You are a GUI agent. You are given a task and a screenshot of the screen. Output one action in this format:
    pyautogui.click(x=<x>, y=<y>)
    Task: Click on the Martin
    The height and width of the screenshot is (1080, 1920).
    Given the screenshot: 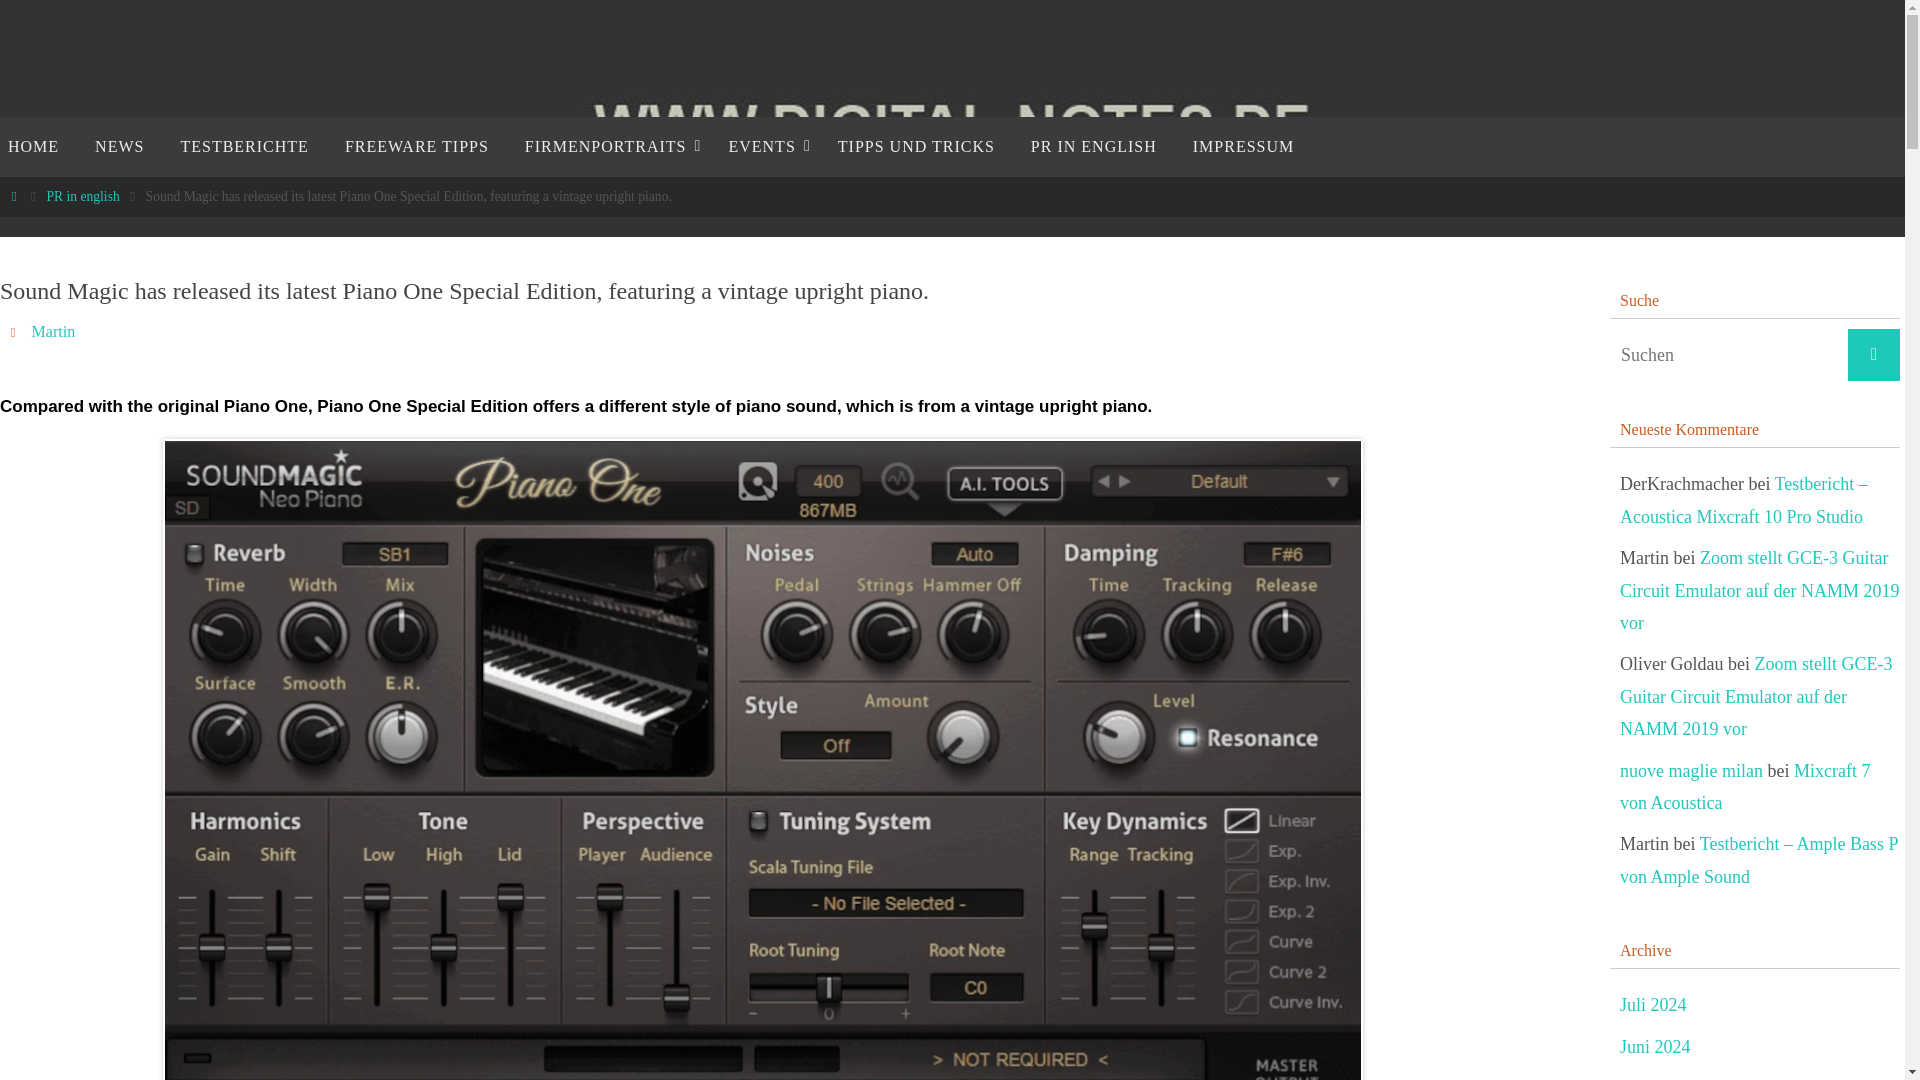 What is the action you would take?
    pyautogui.click(x=54, y=332)
    